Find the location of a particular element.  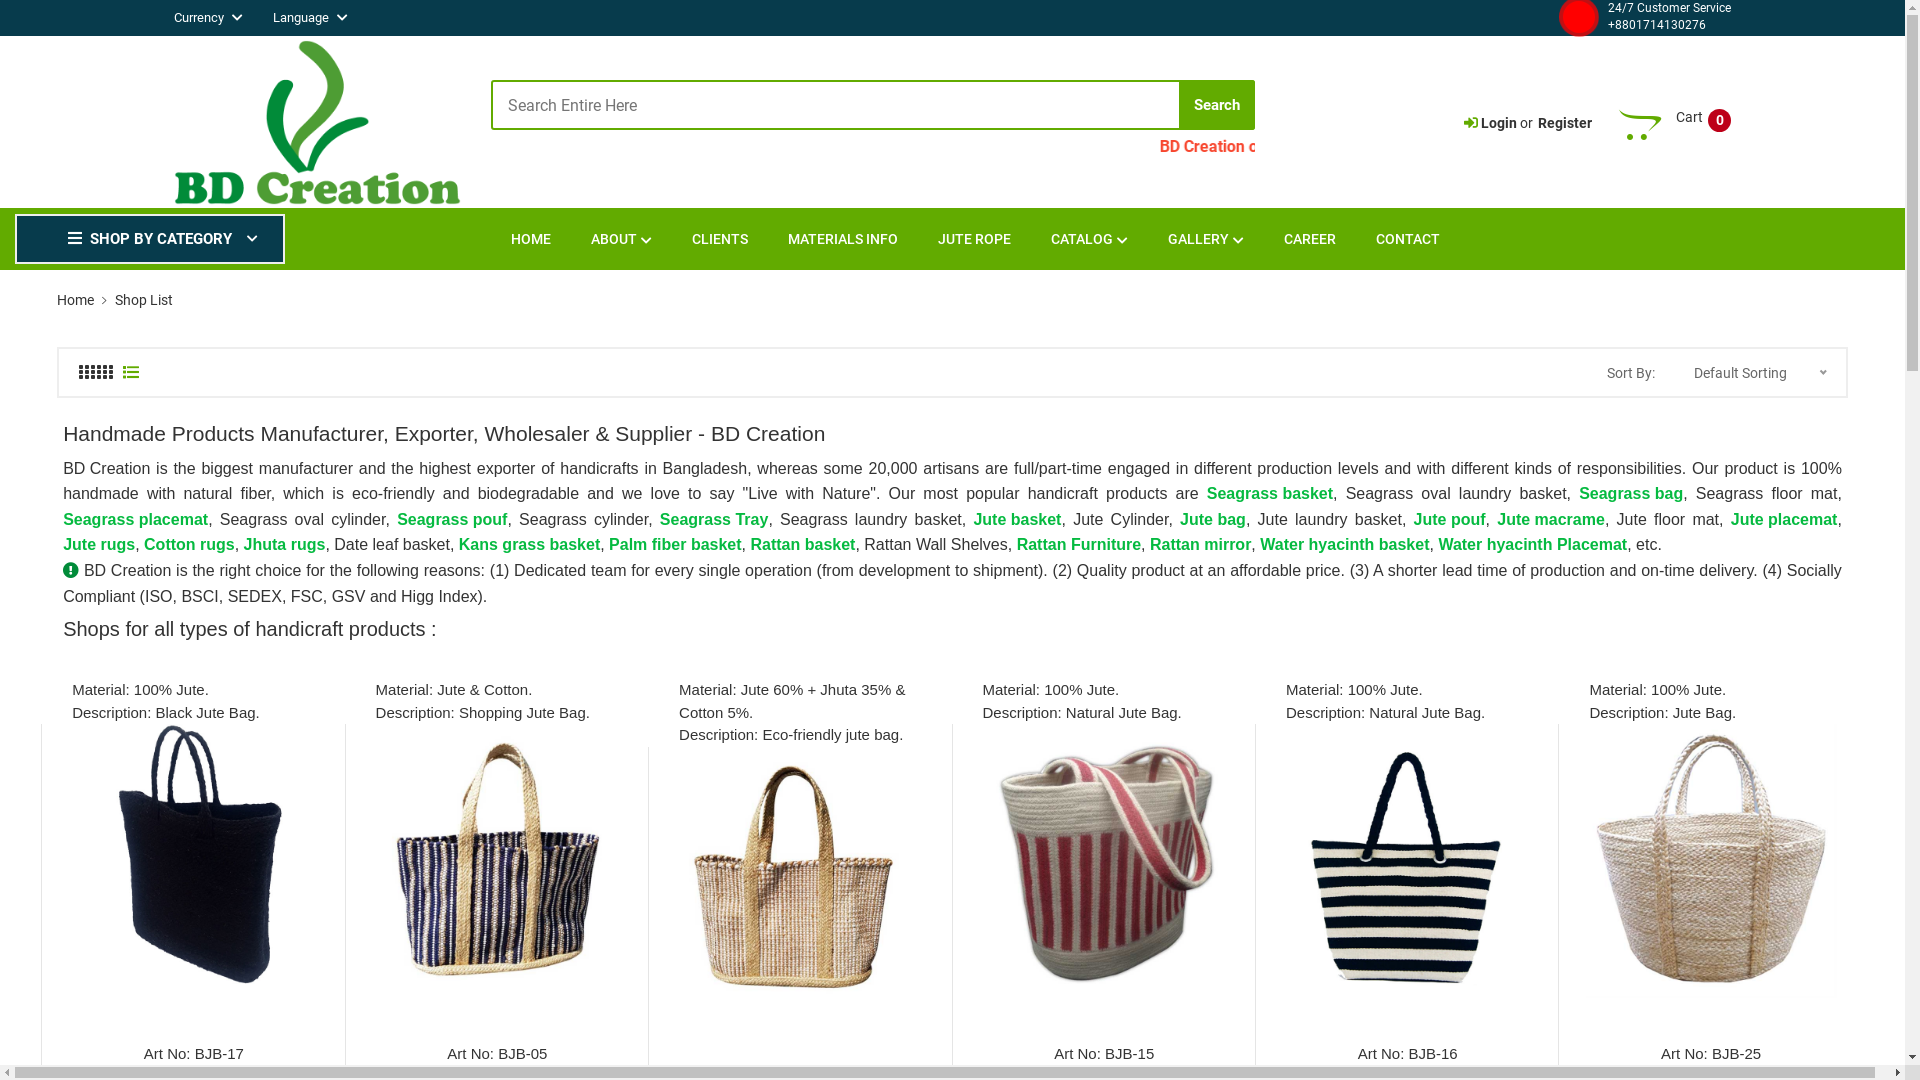

HOME is located at coordinates (531, 240).